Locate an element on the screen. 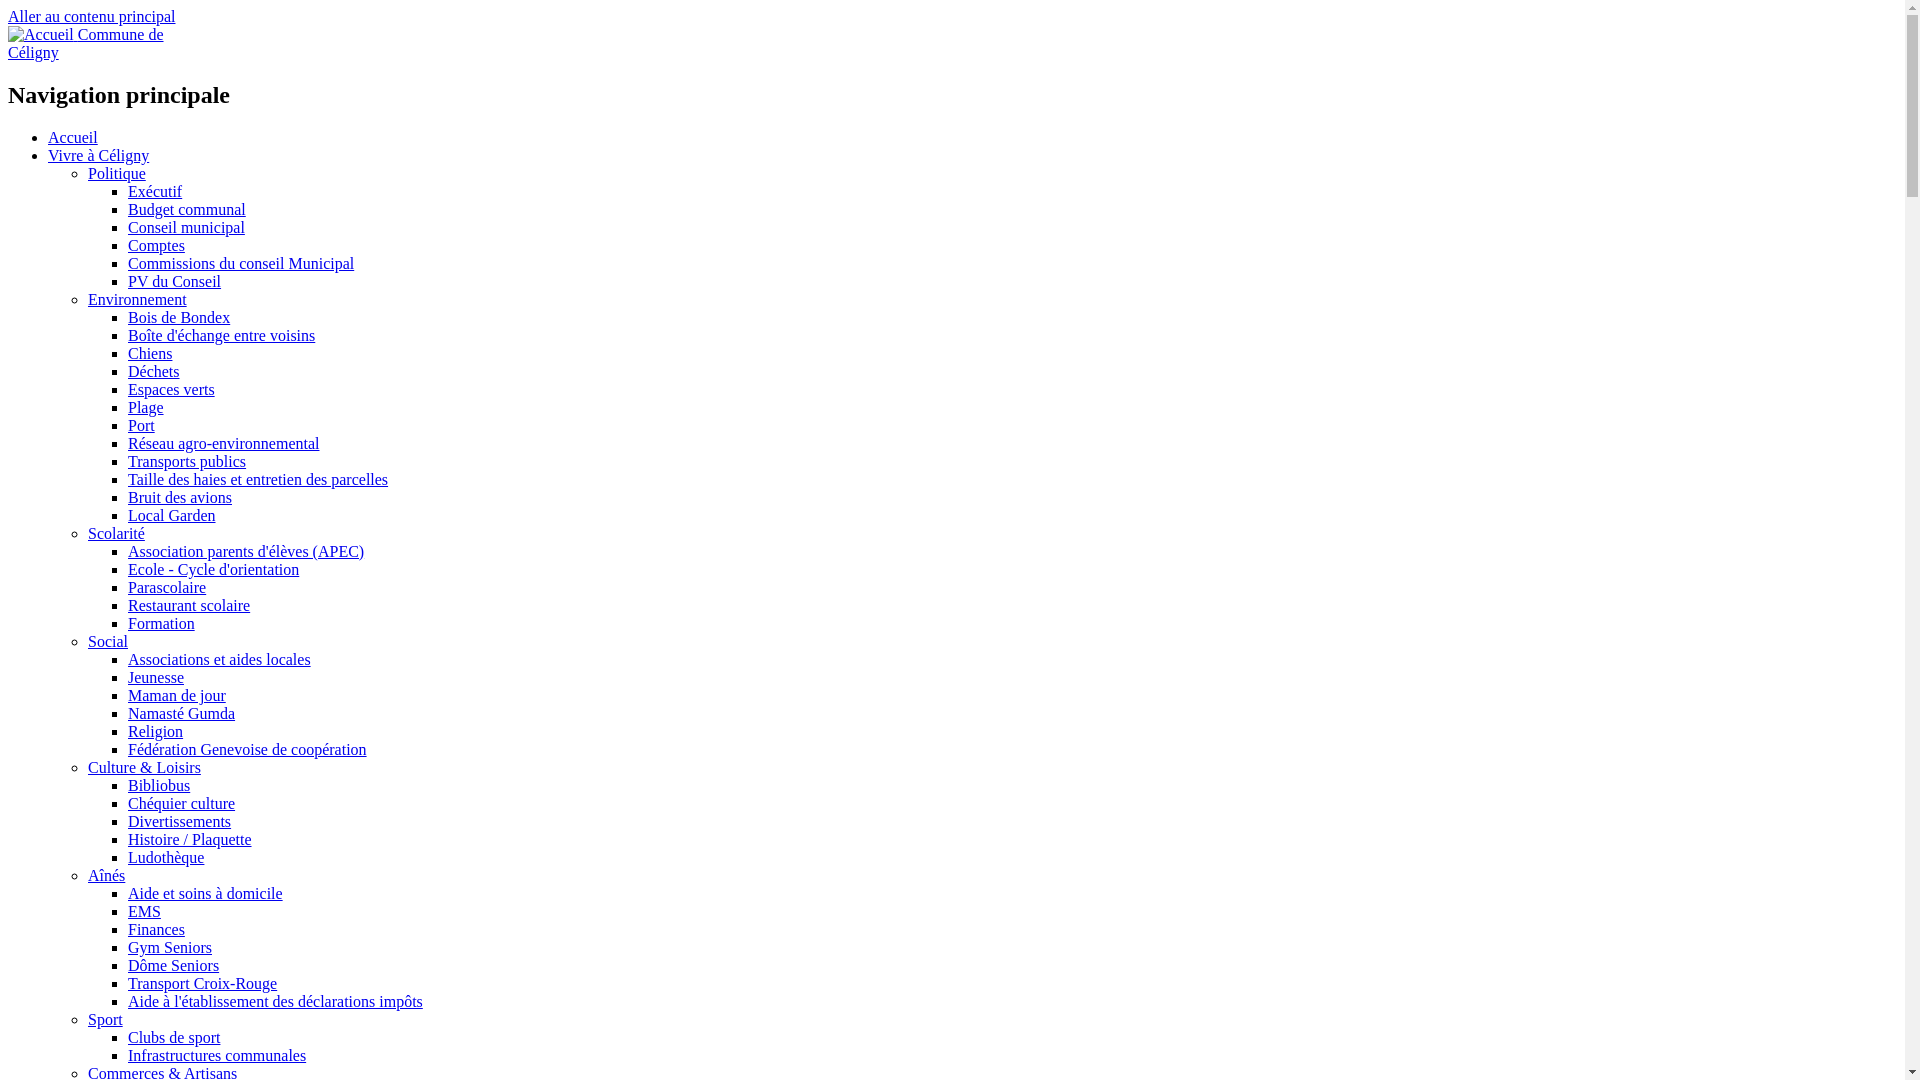 This screenshot has width=1920, height=1080. Infrastructures communales is located at coordinates (217, 1056).